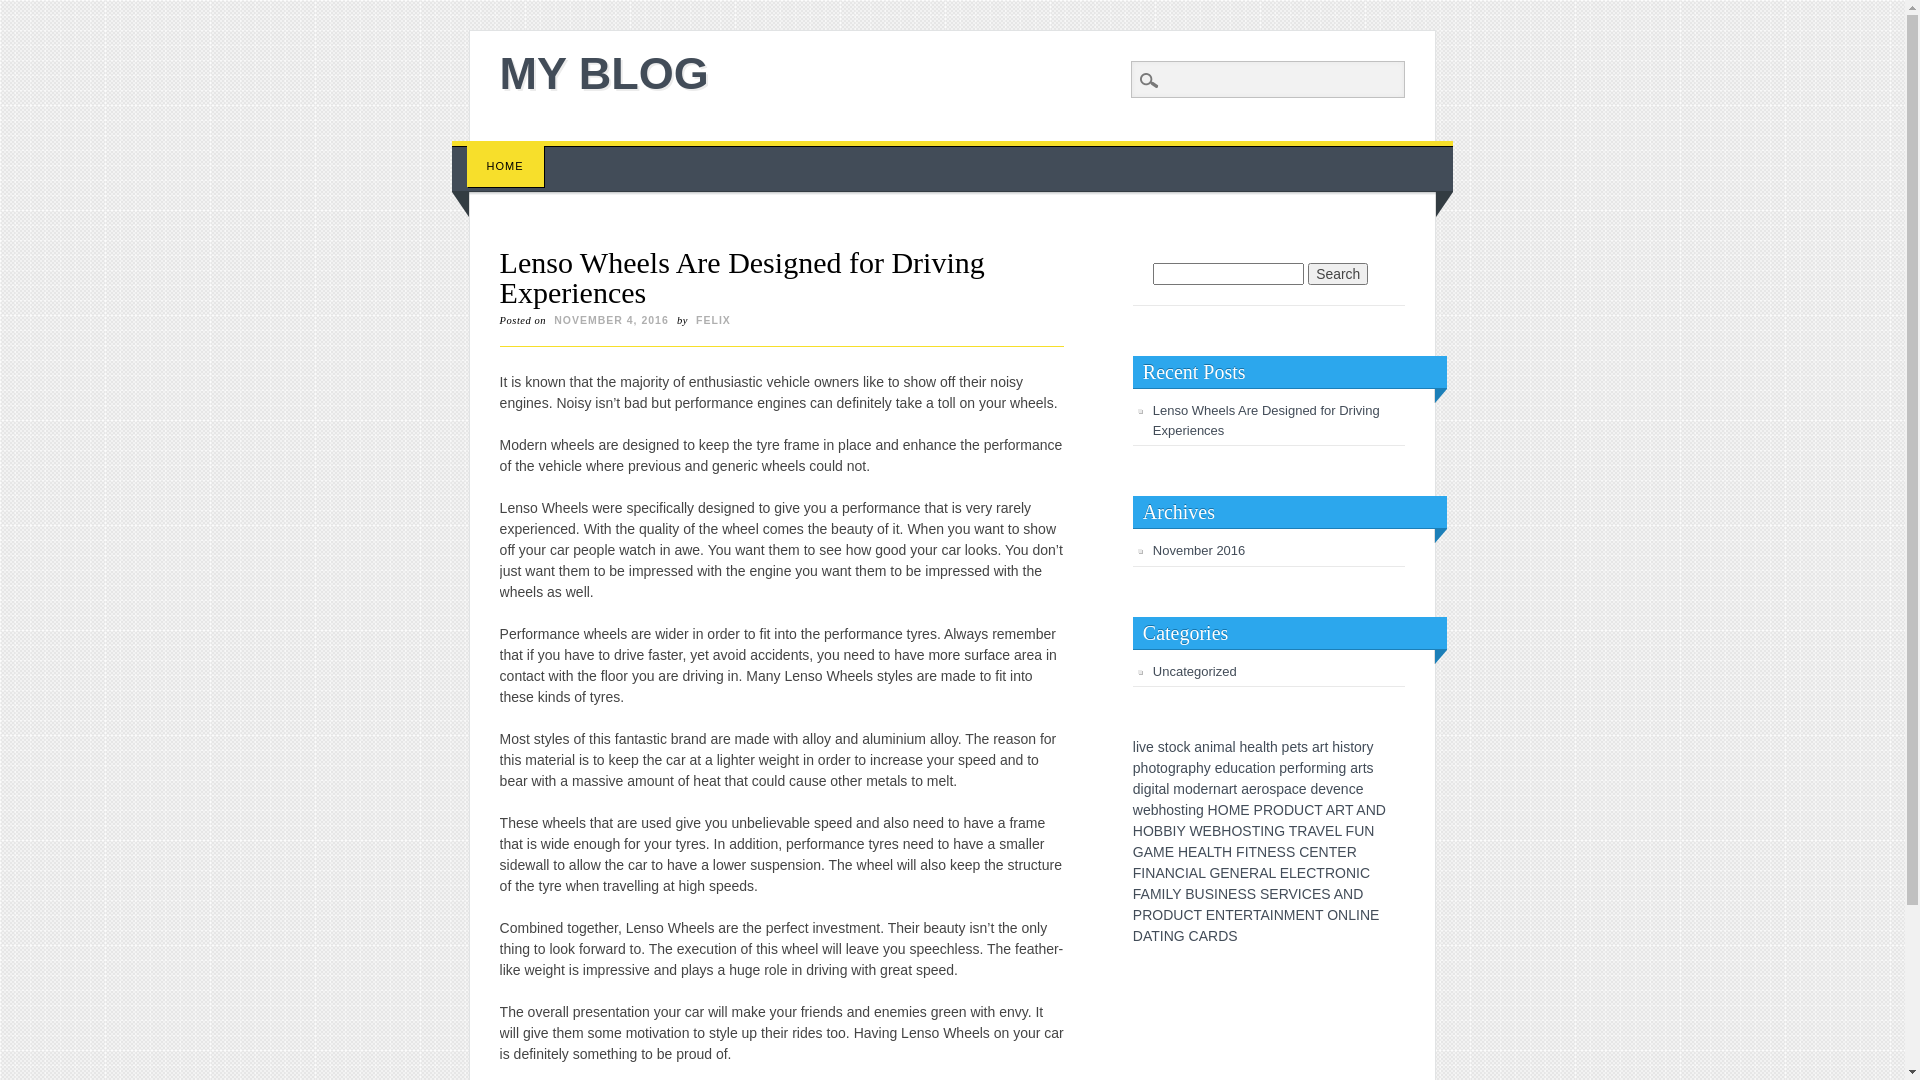 The image size is (1920, 1080). Describe the element at coordinates (1264, 894) in the screenshot. I see `S` at that location.